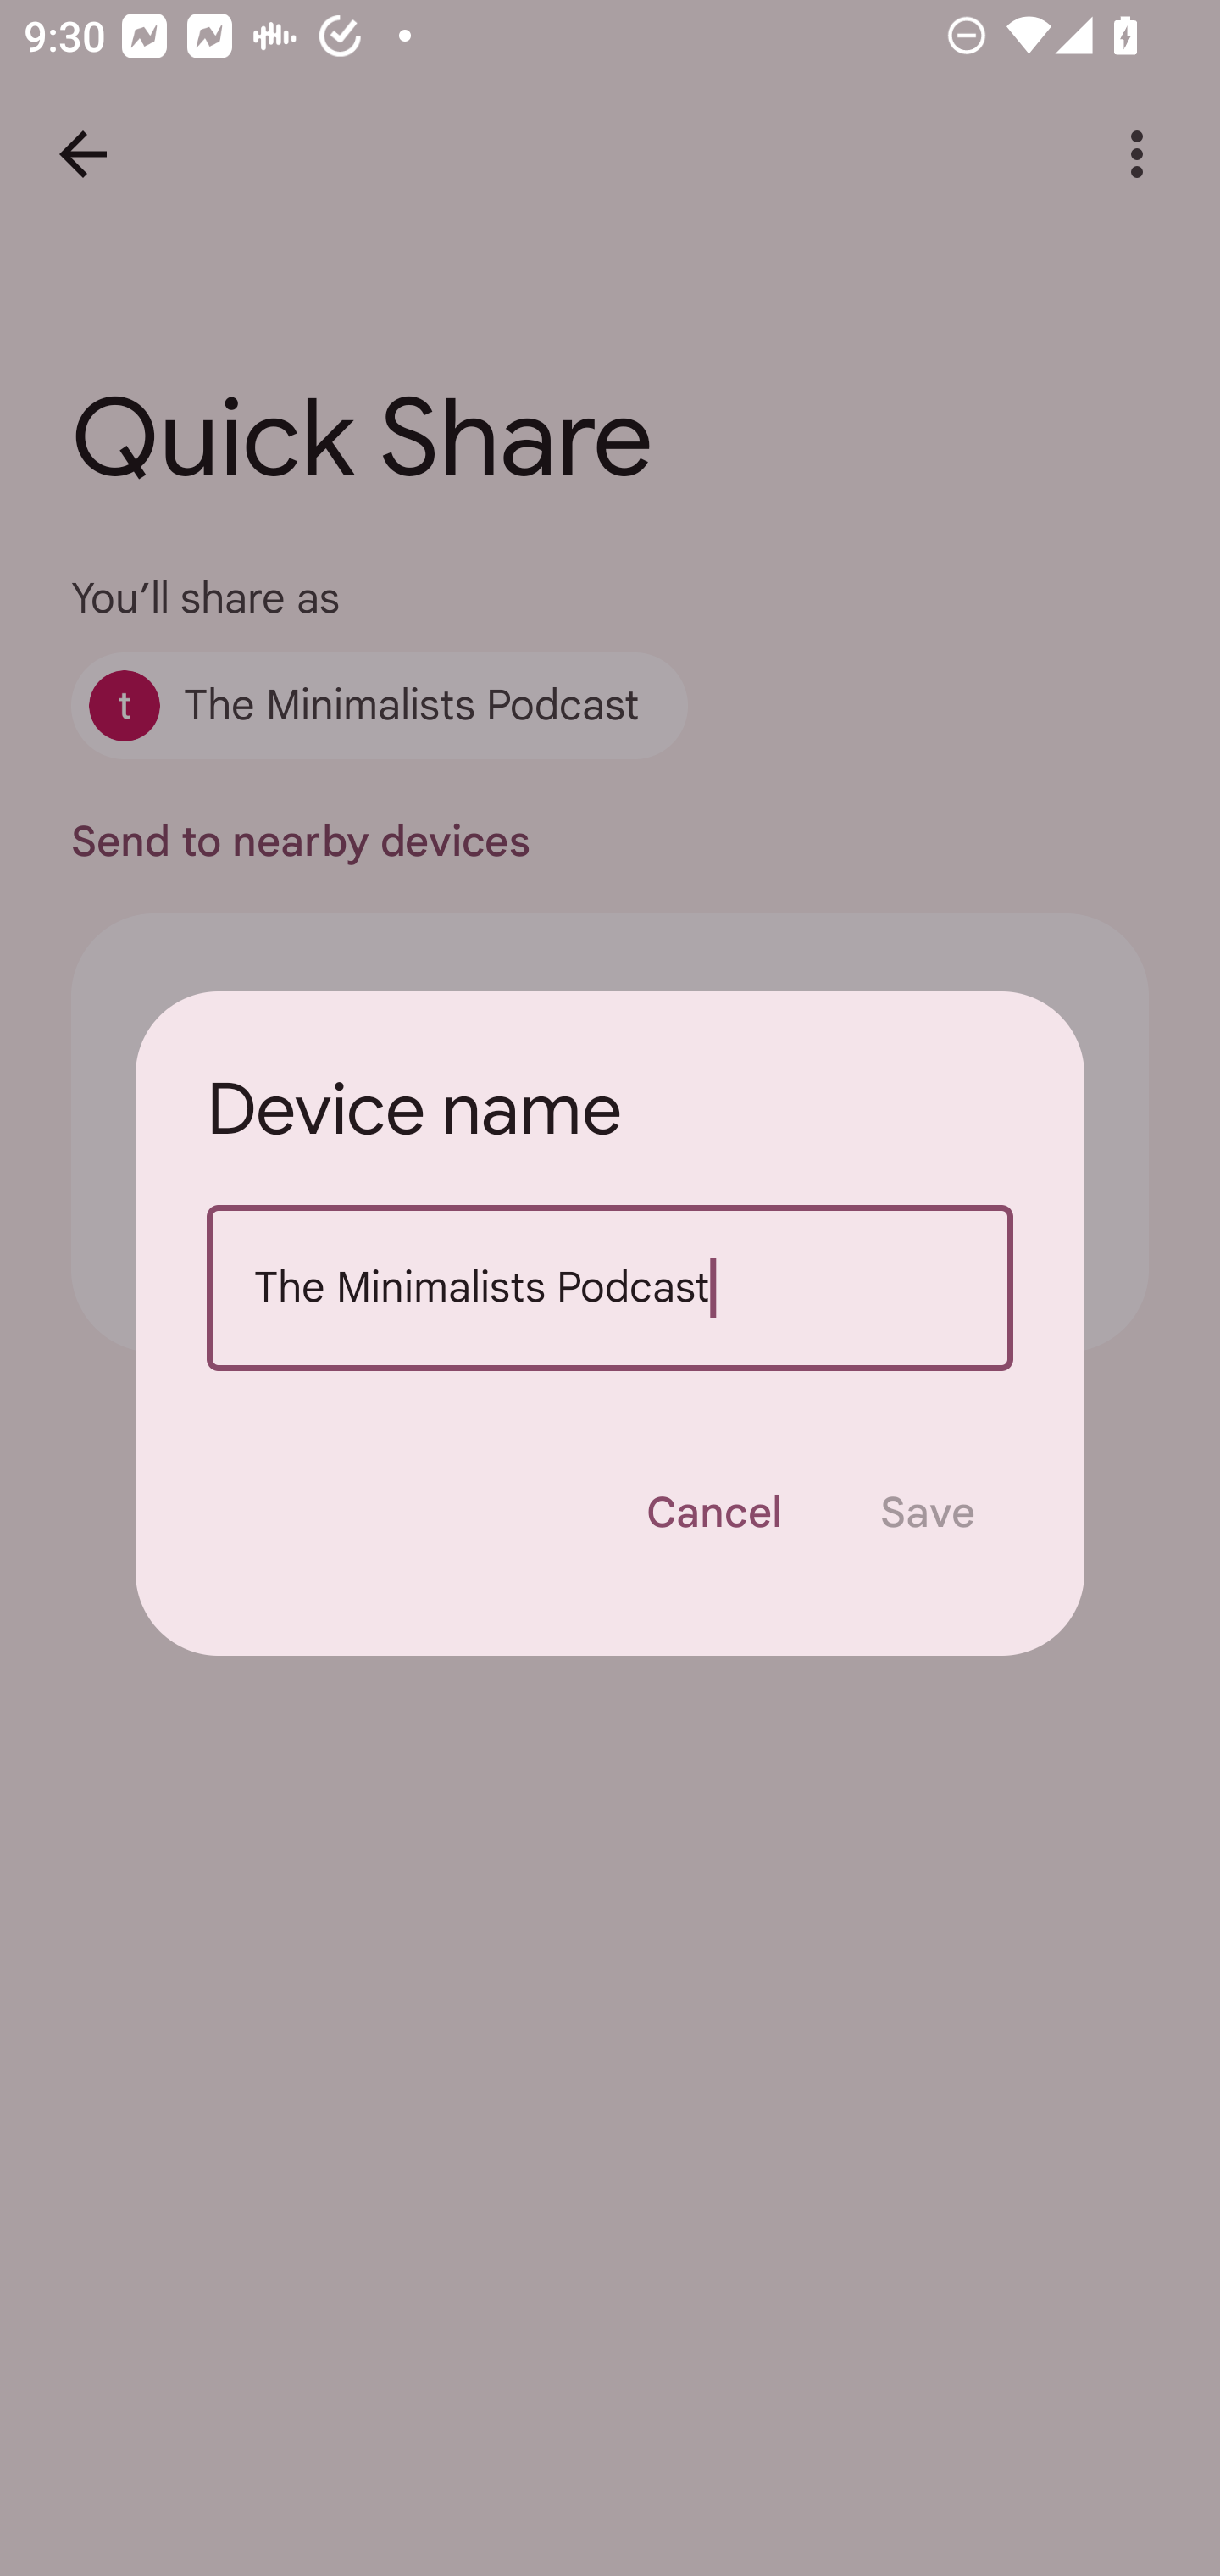 The height and width of the screenshot is (2576, 1220). I want to click on The Minimalists Podcast Device name, so click(610, 1288).